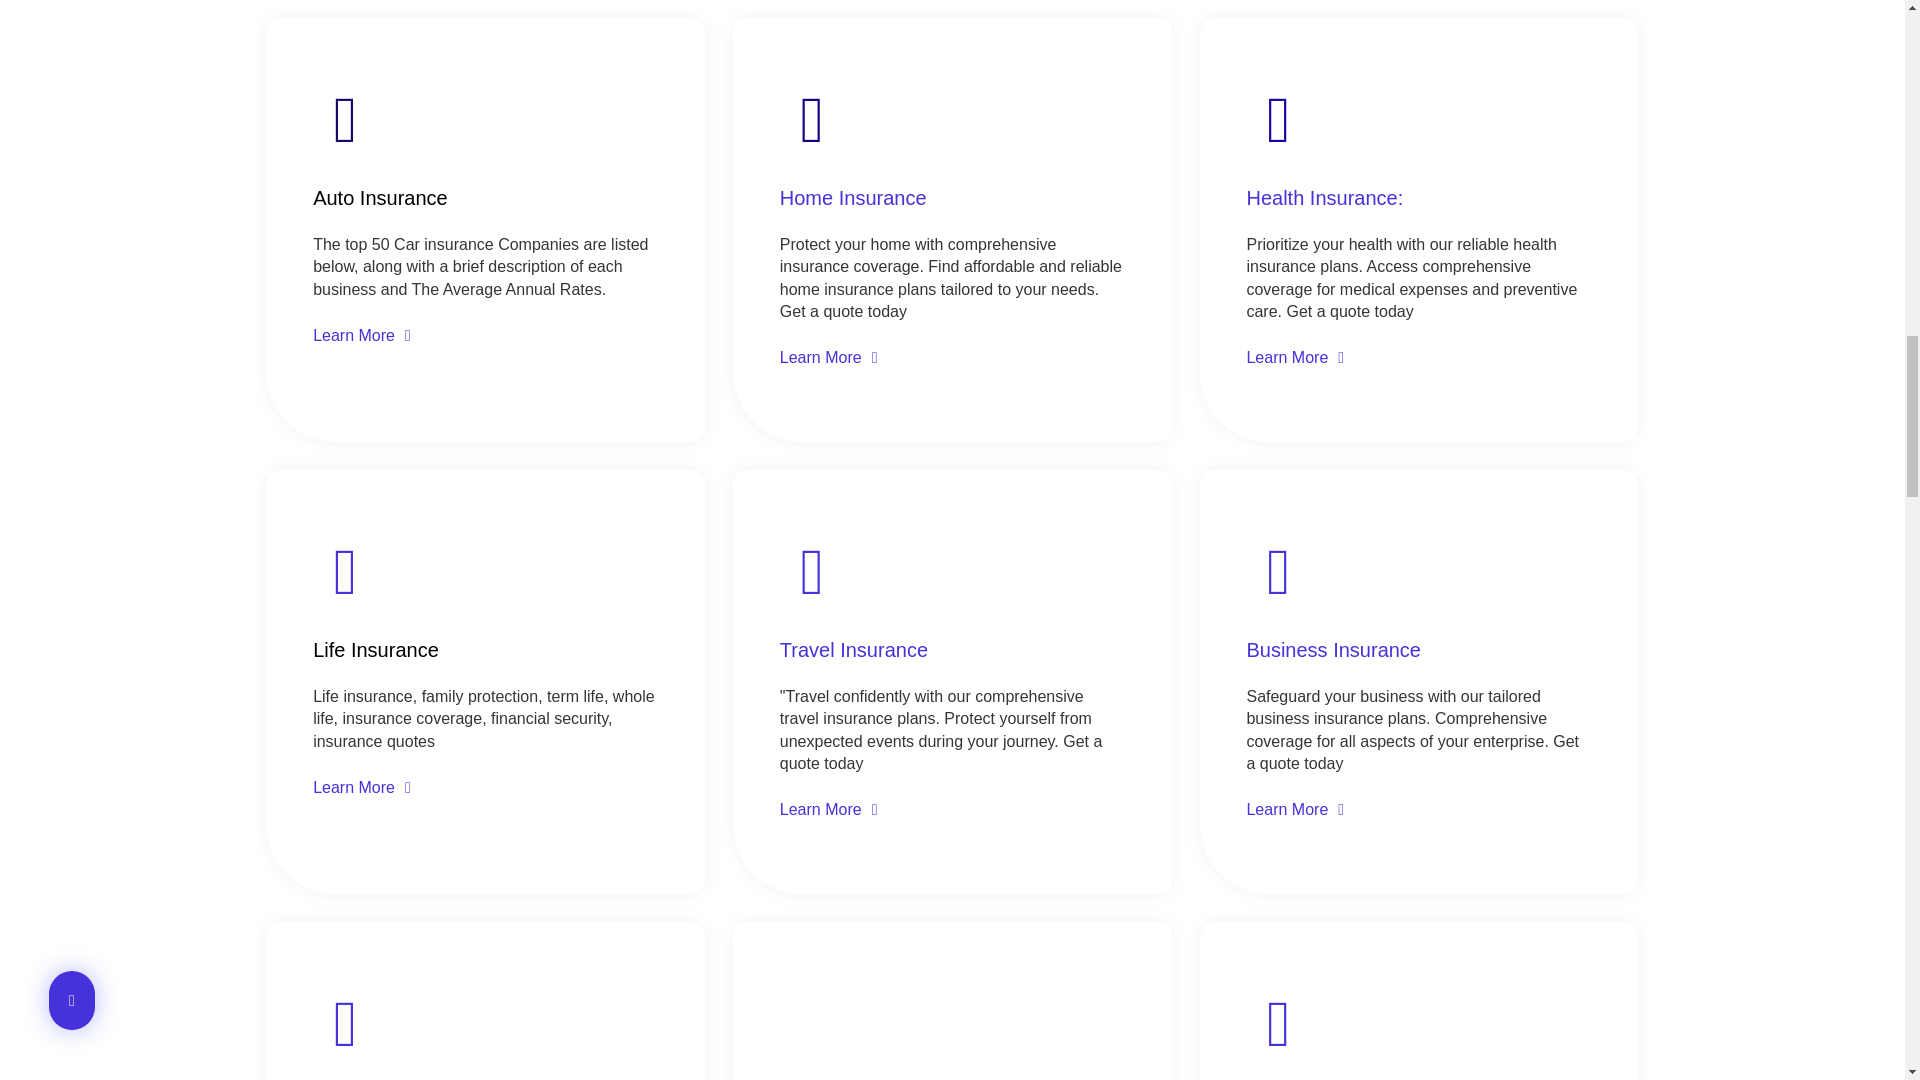  I want to click on Learn More, so click(1295, 357).